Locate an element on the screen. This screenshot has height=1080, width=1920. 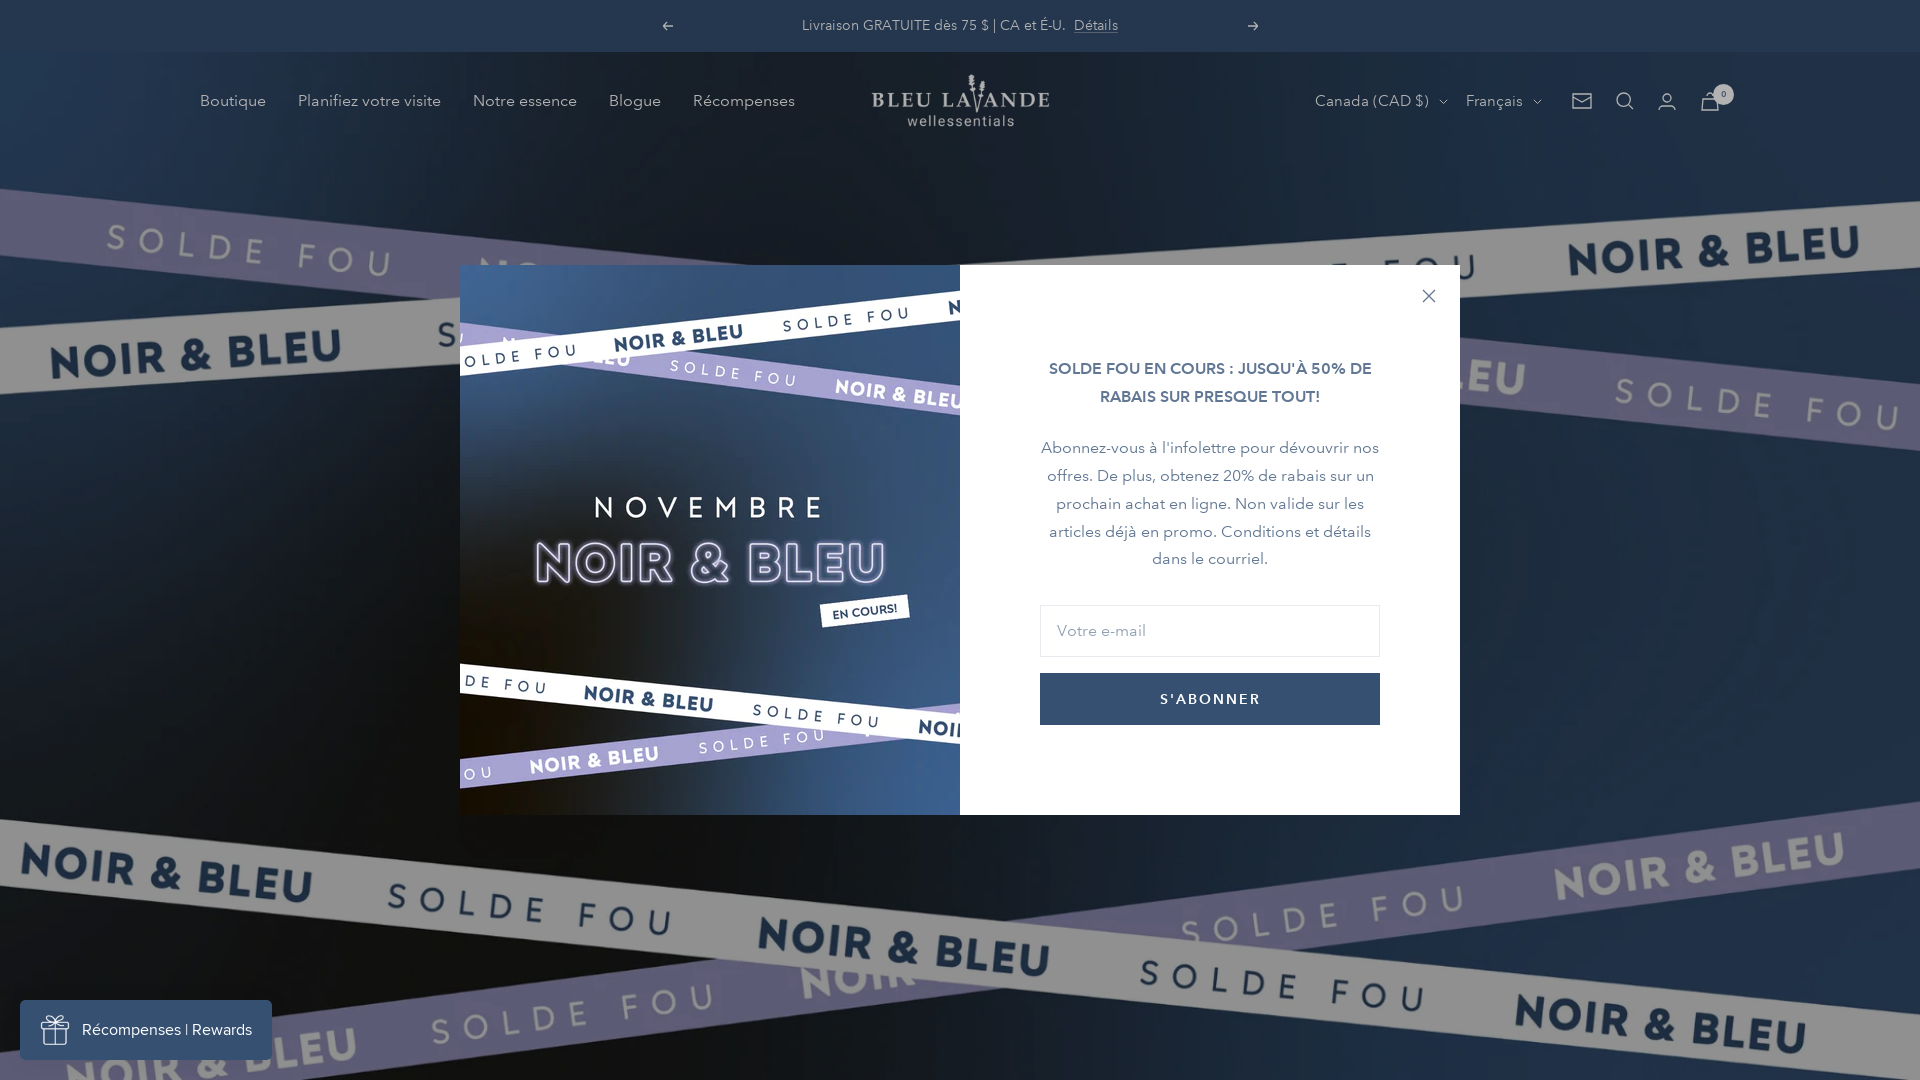
US is located at coordinates (1367, 207).